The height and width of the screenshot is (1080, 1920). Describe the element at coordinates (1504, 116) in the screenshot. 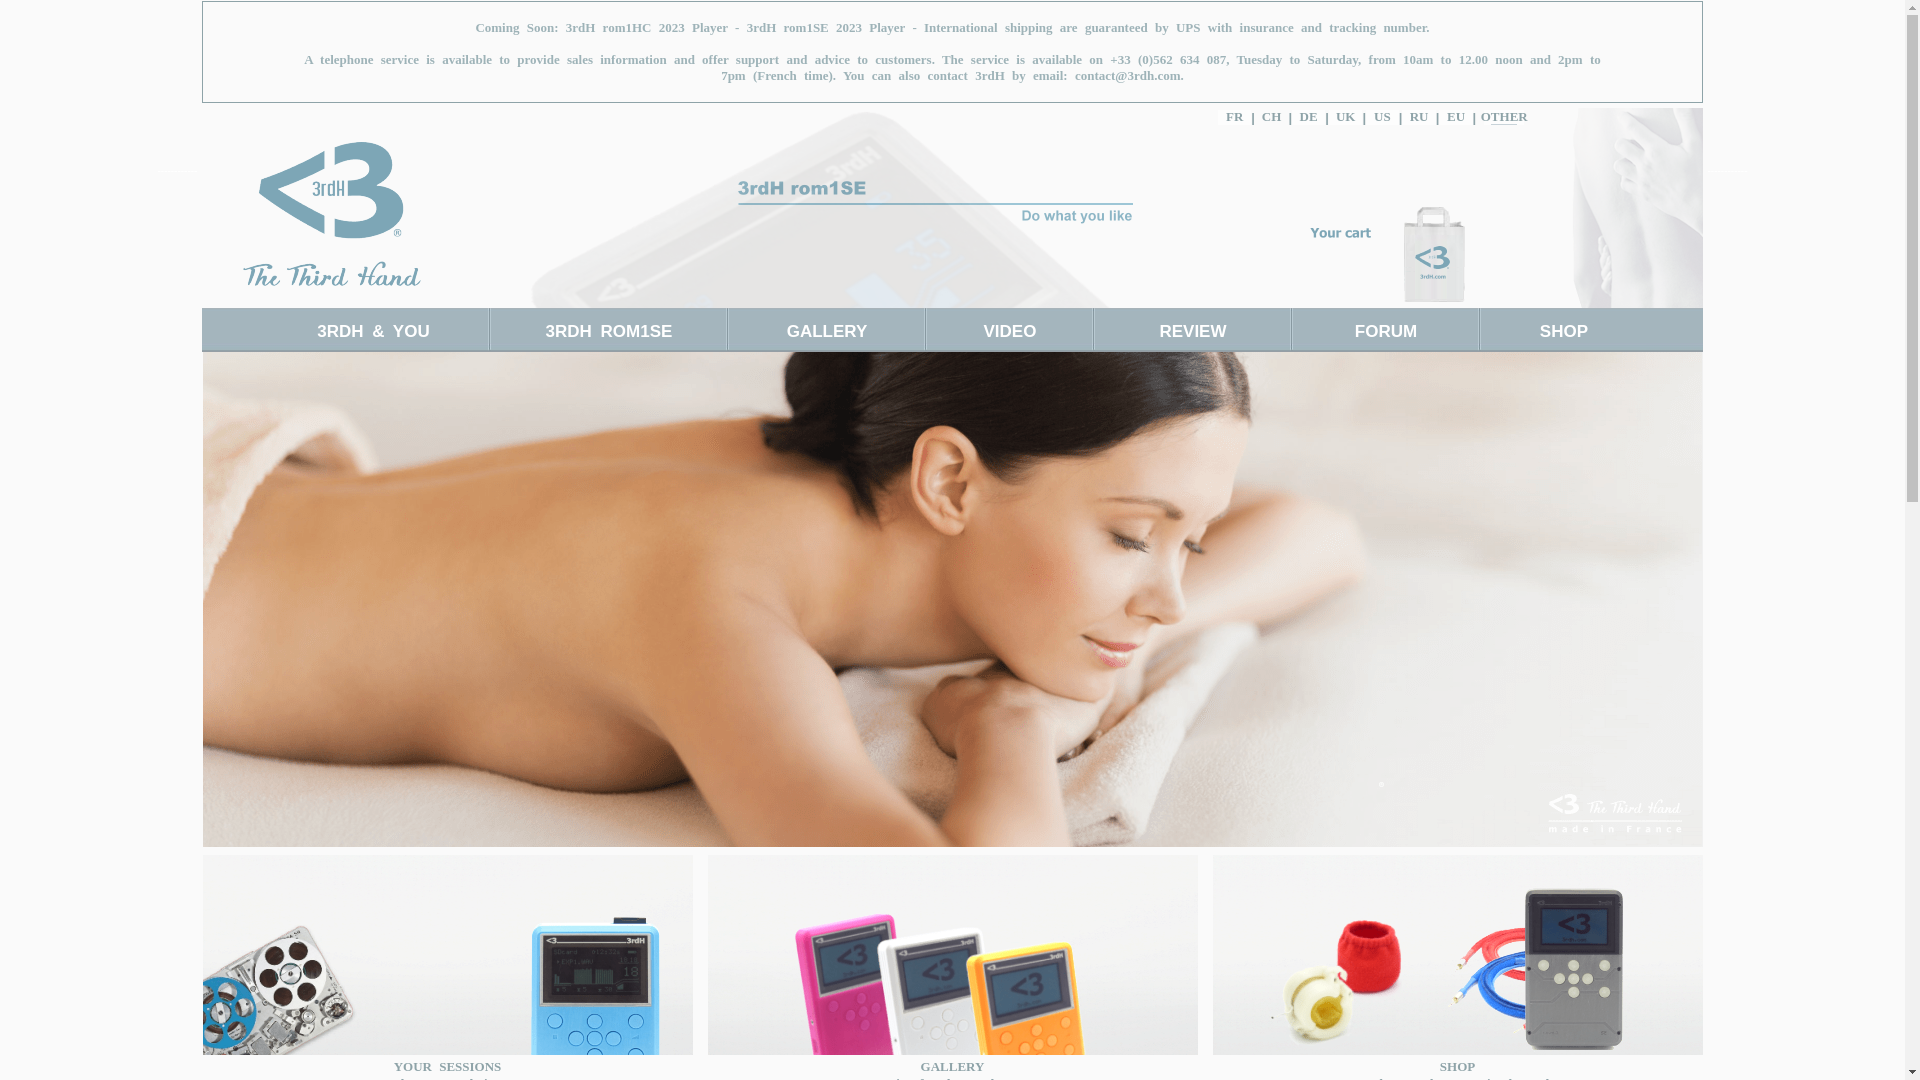

I see `OTHER` at that location.